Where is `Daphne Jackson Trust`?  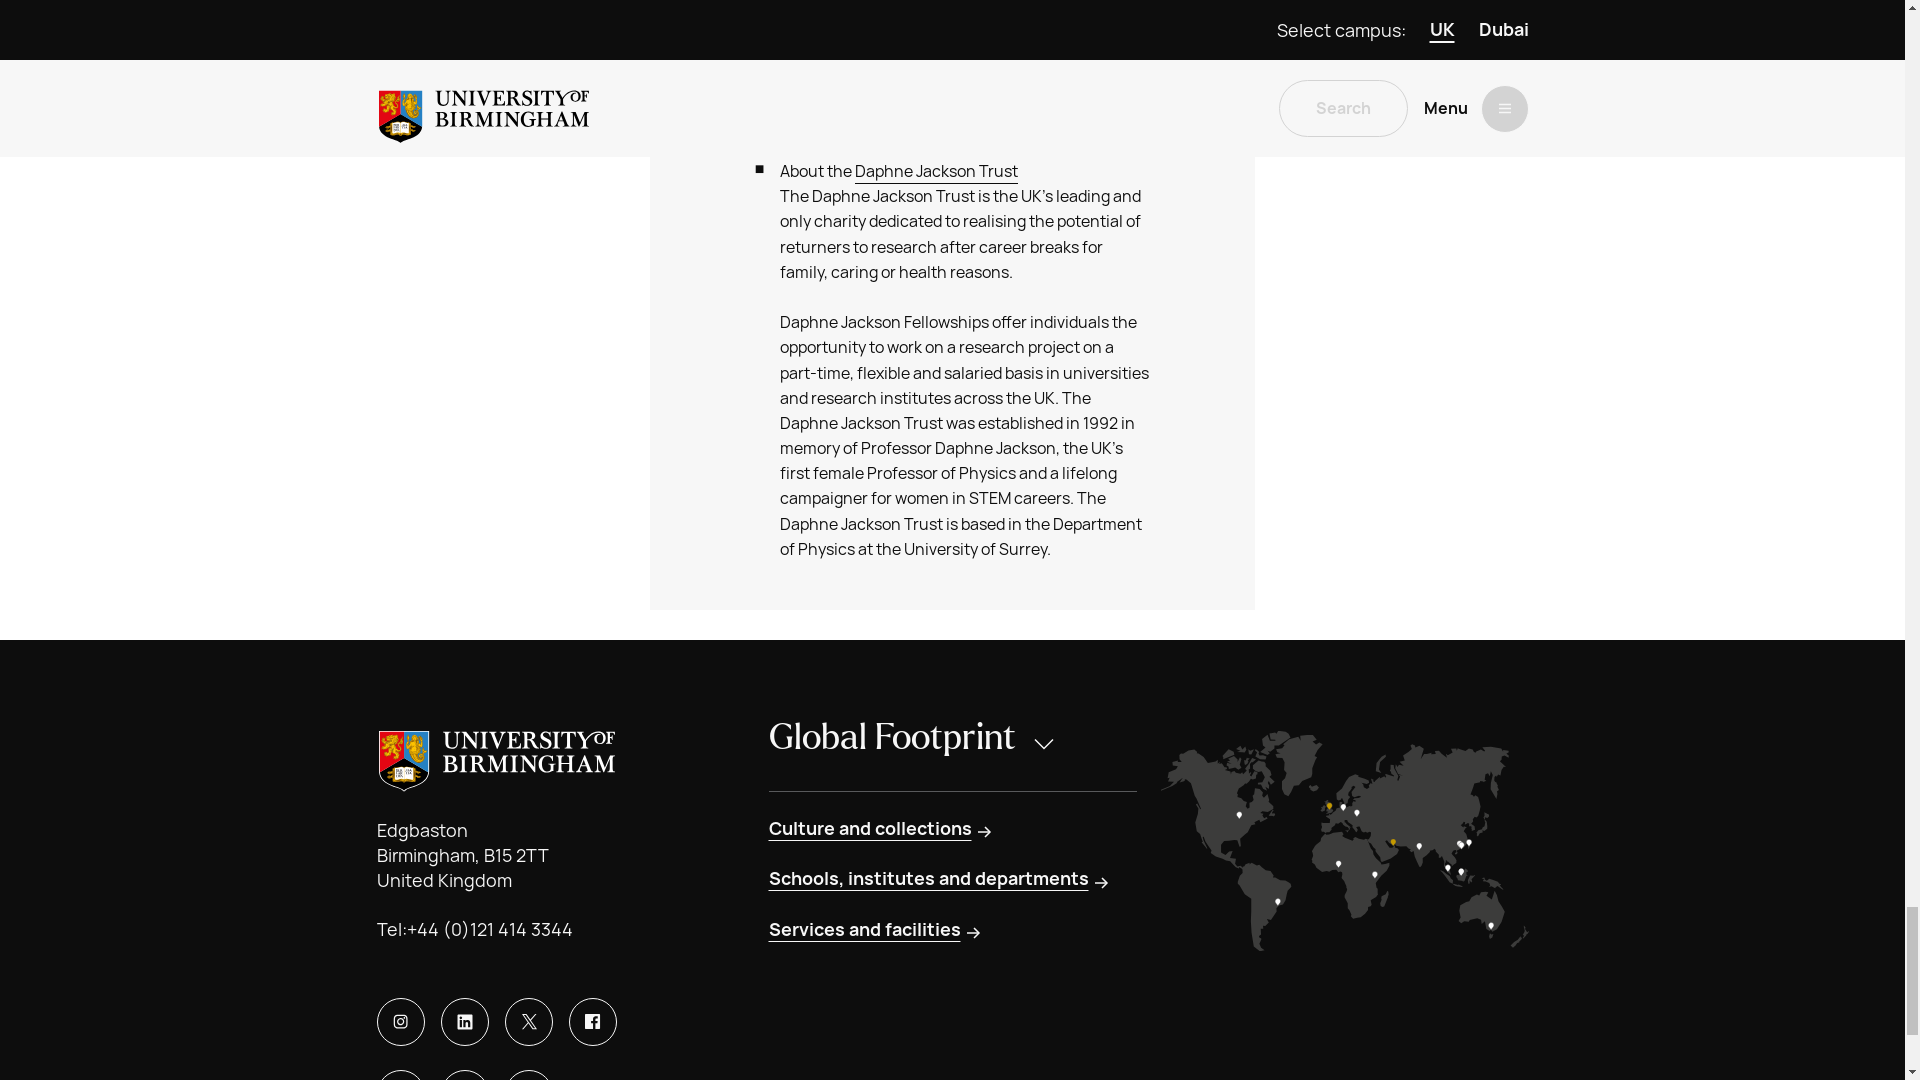
Daphne Jackson Trust is located at coordinates (936, 171).